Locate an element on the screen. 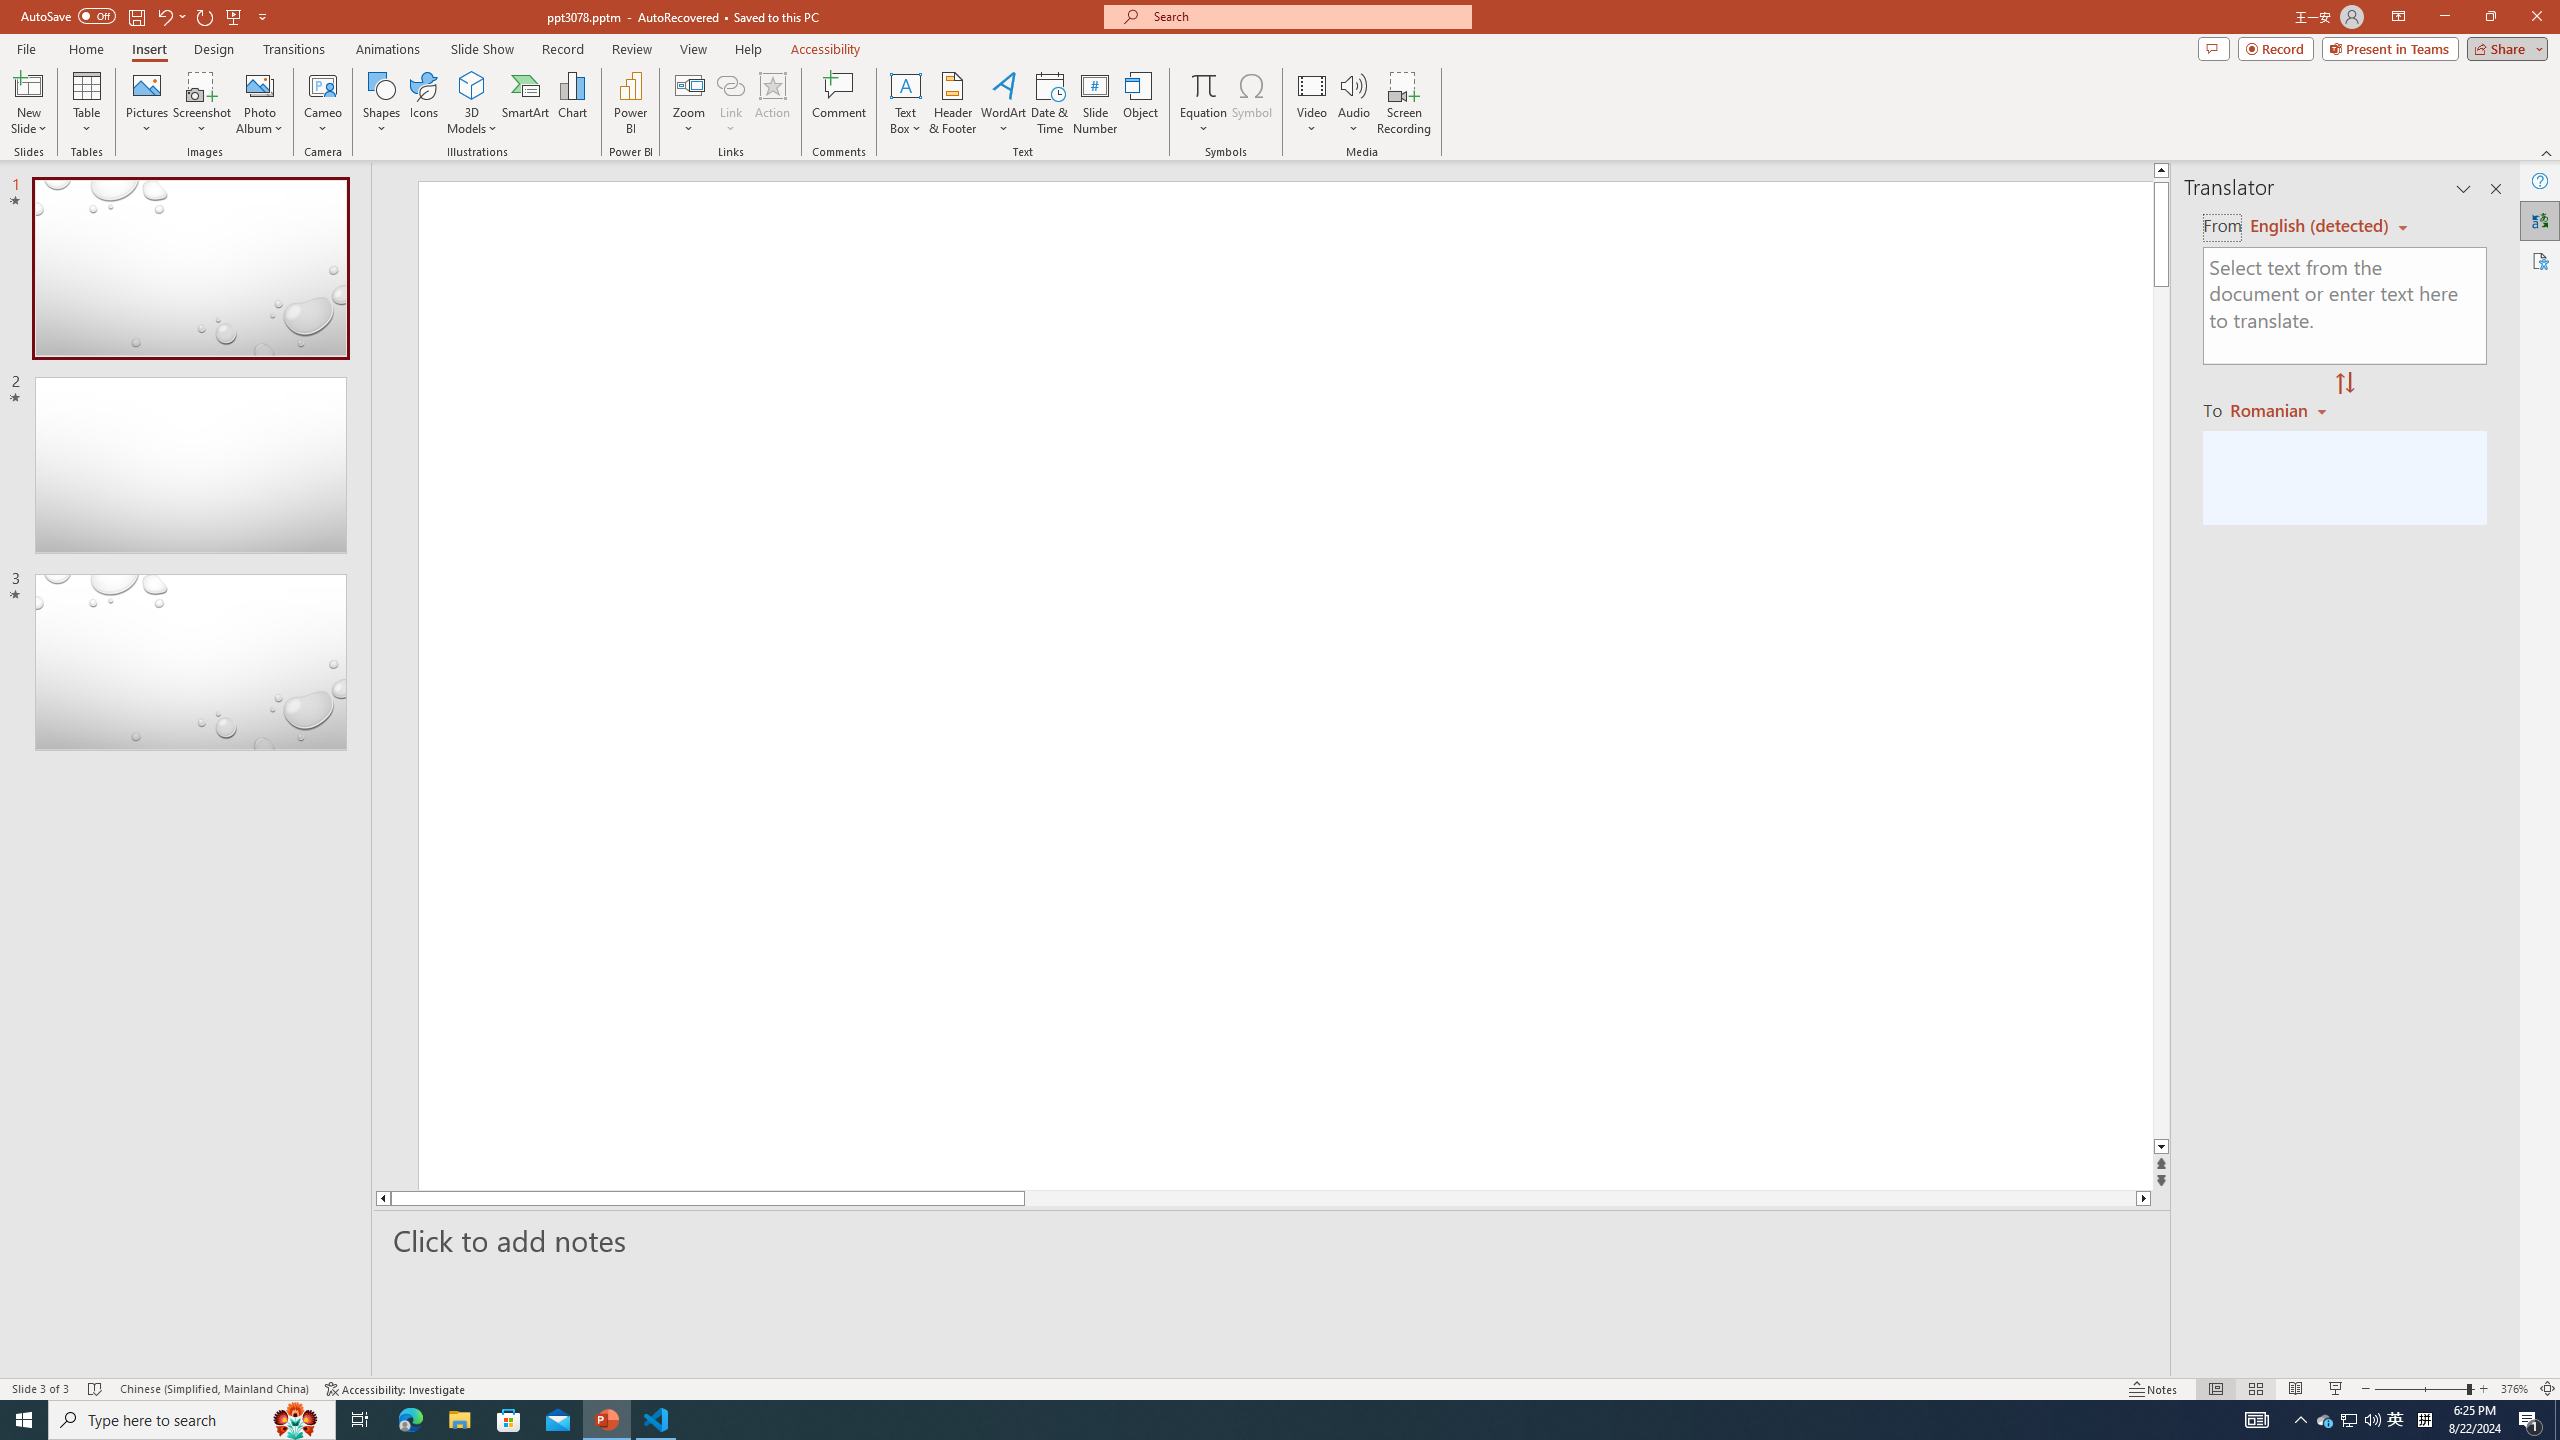 The height and width of the screenshot is (1440, 2560). Action is located at coordinates (772, 103).